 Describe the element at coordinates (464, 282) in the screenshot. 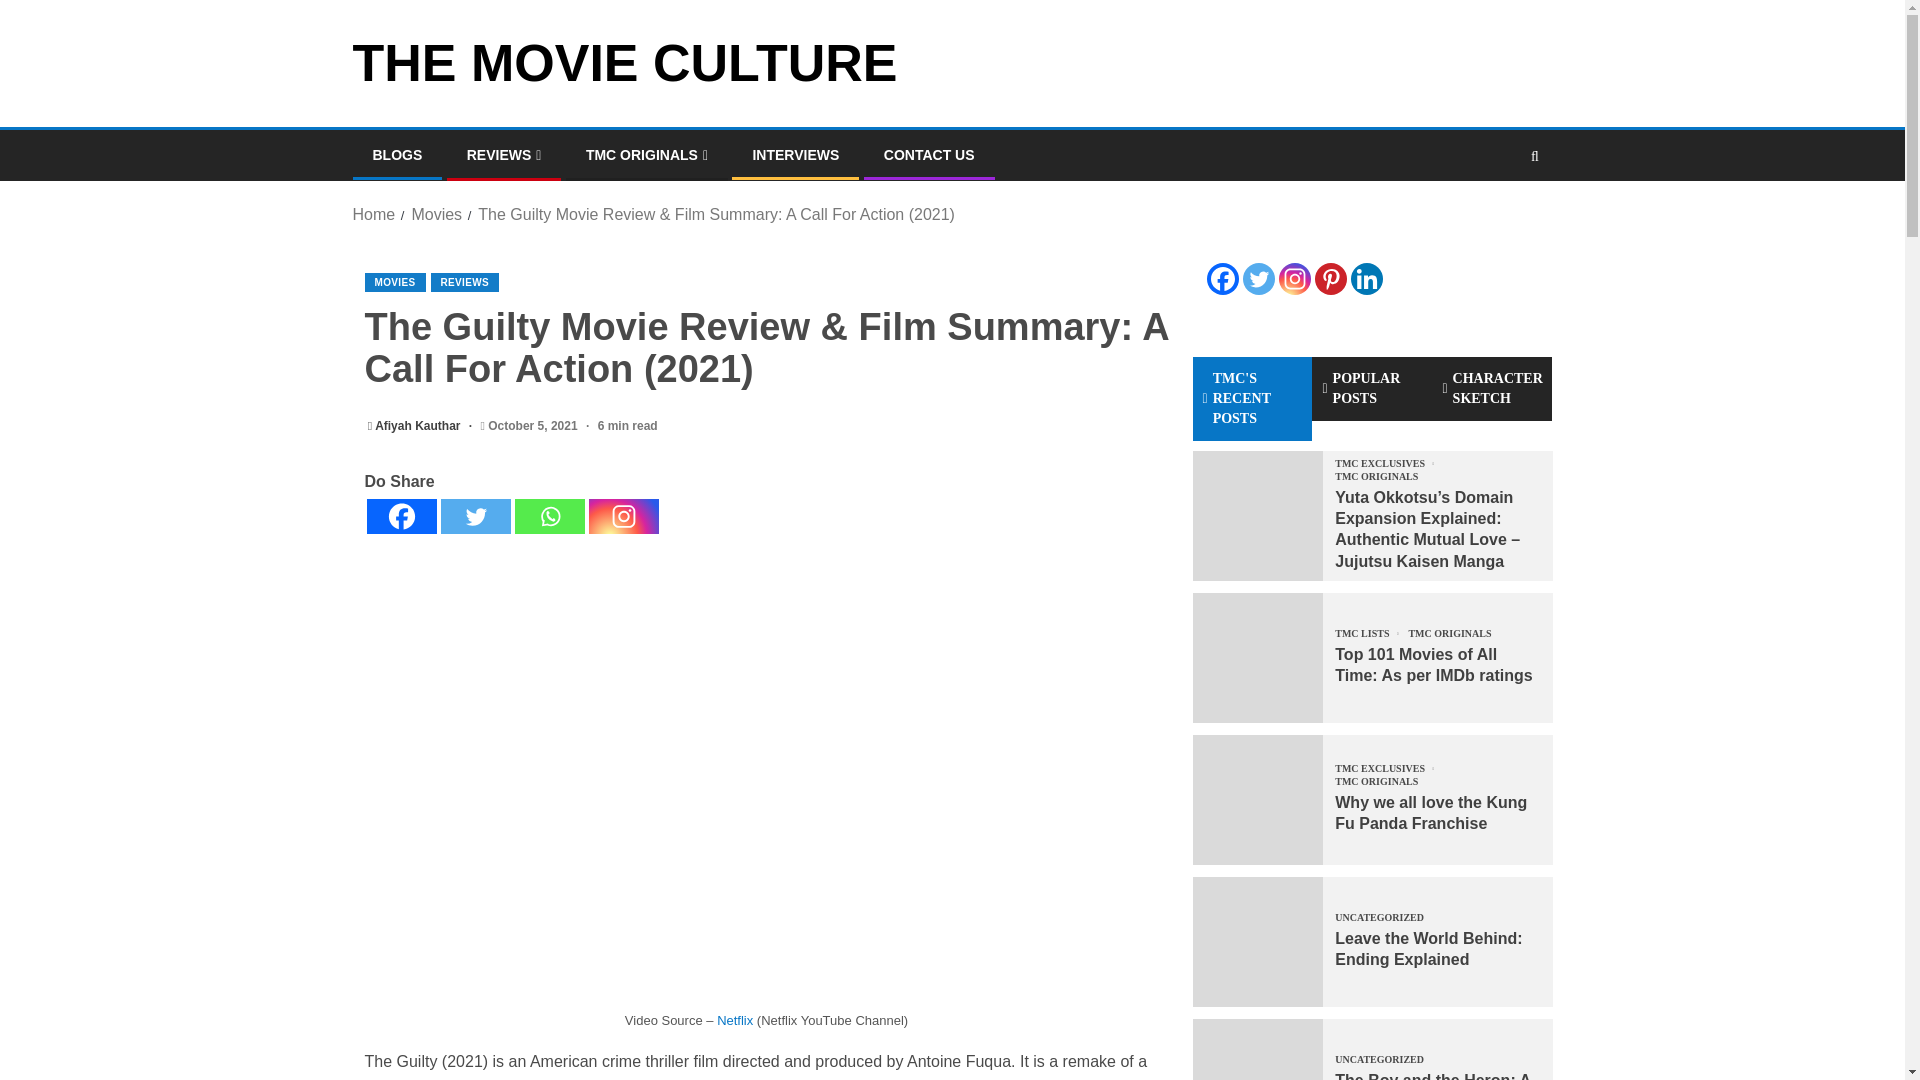

I see `REVIEWS` at that location.